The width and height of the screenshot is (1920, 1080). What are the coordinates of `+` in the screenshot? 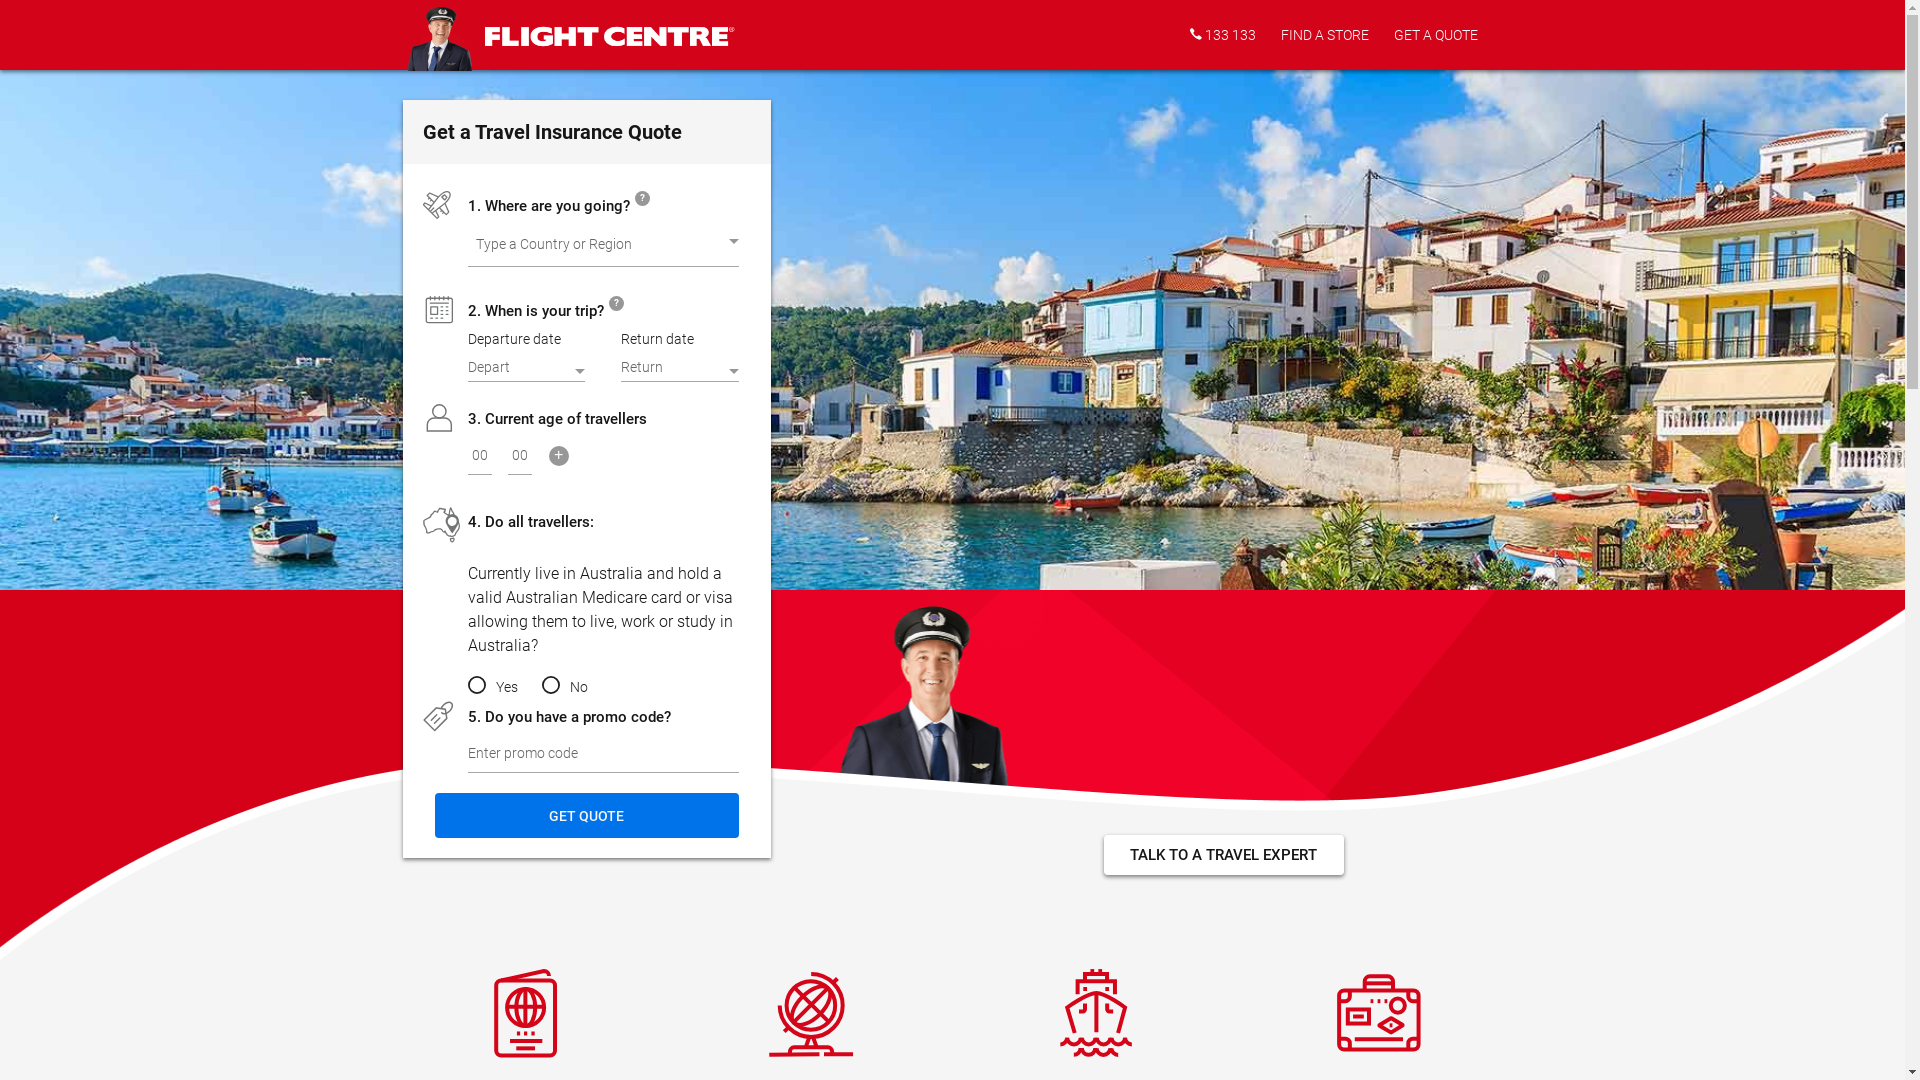 It's located at (559, 458).